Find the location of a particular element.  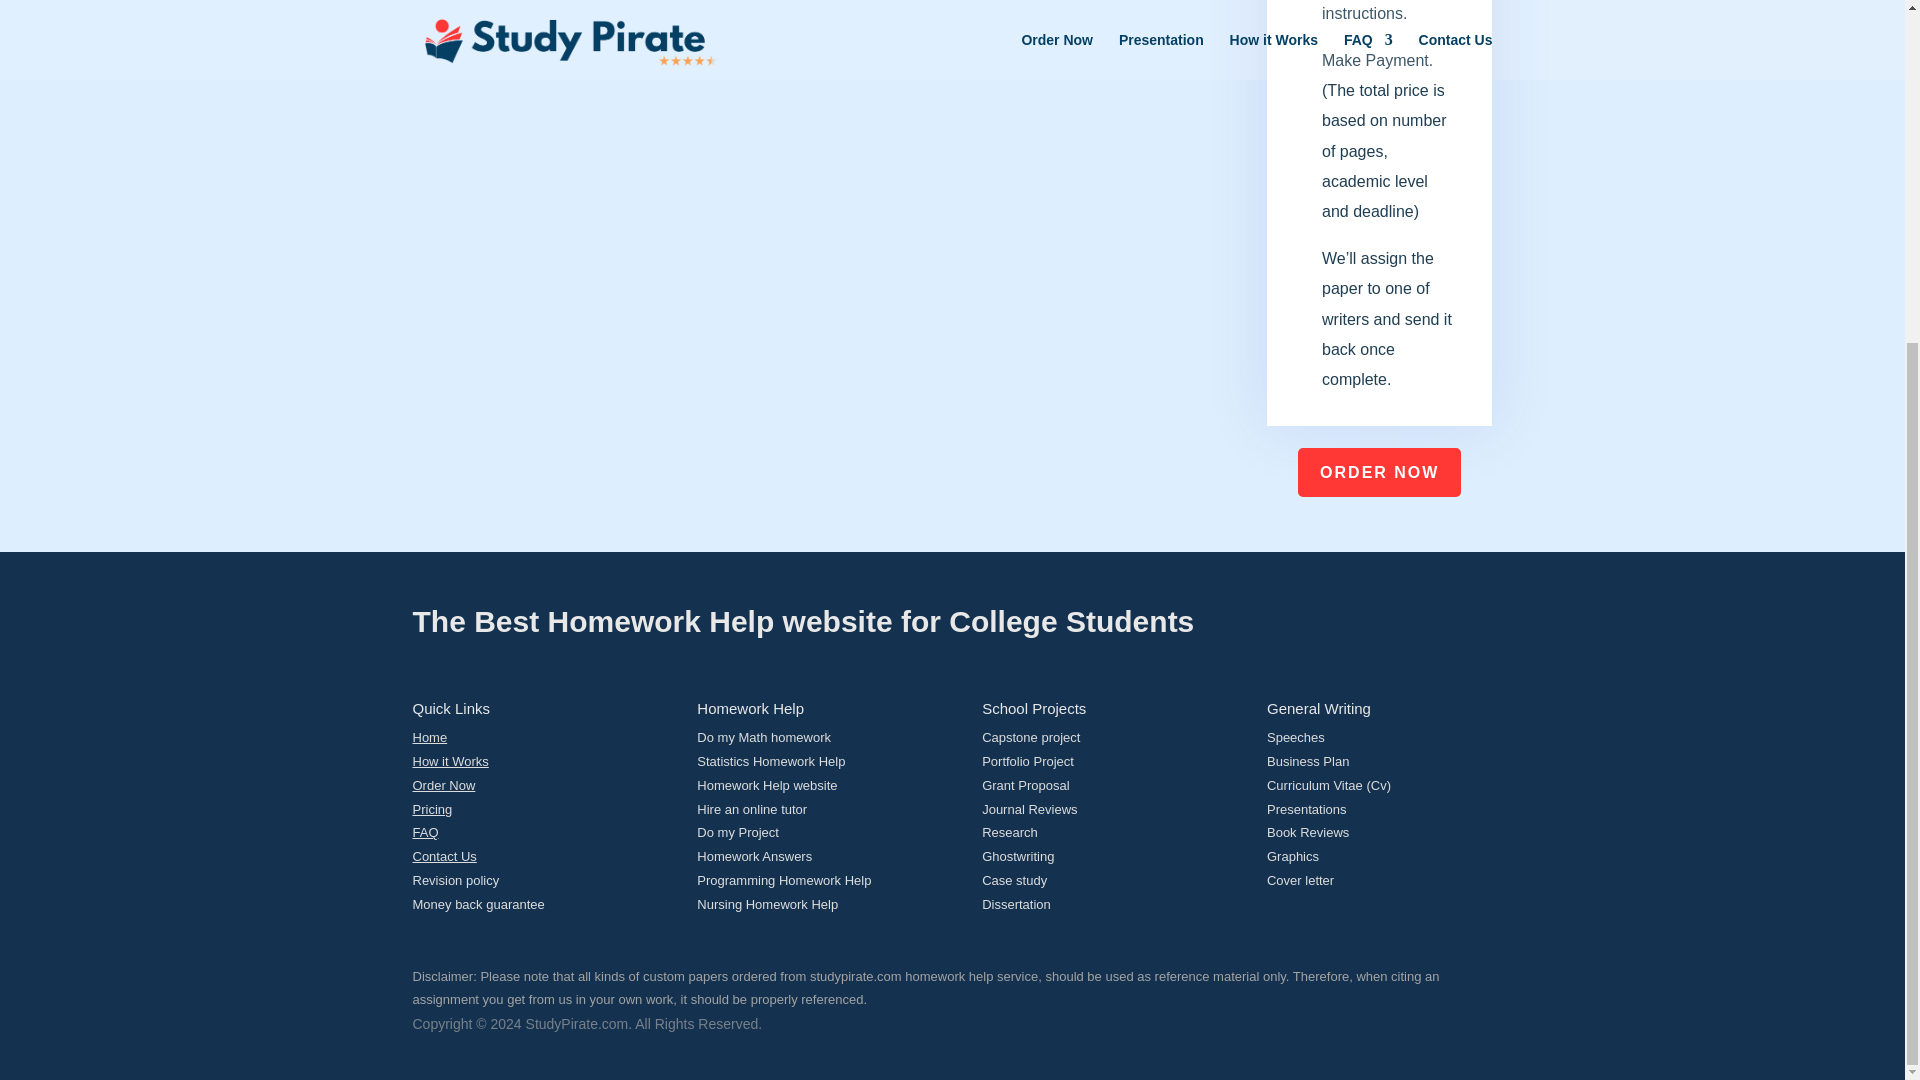

Pricing is located at coordinates (432, 809).